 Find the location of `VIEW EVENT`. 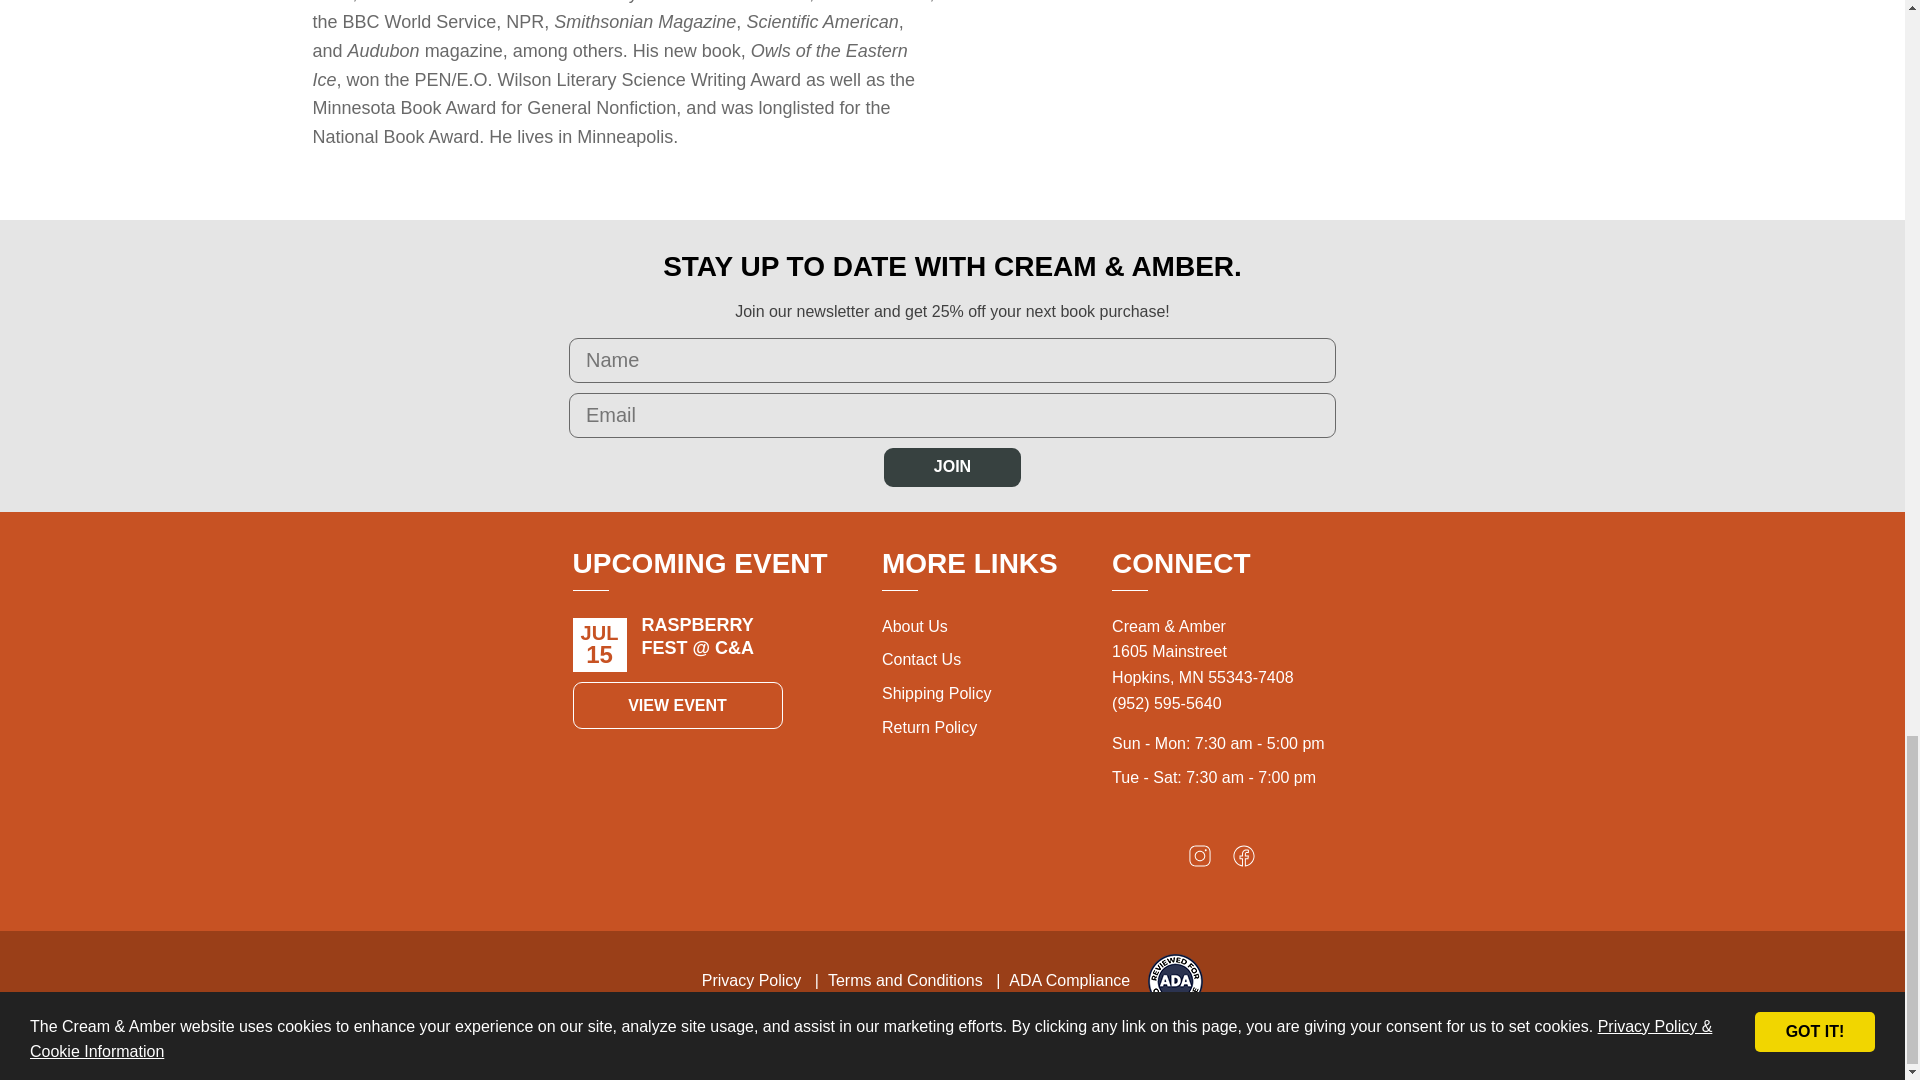

VIEW EVENT is located at coordinates (676, 706).